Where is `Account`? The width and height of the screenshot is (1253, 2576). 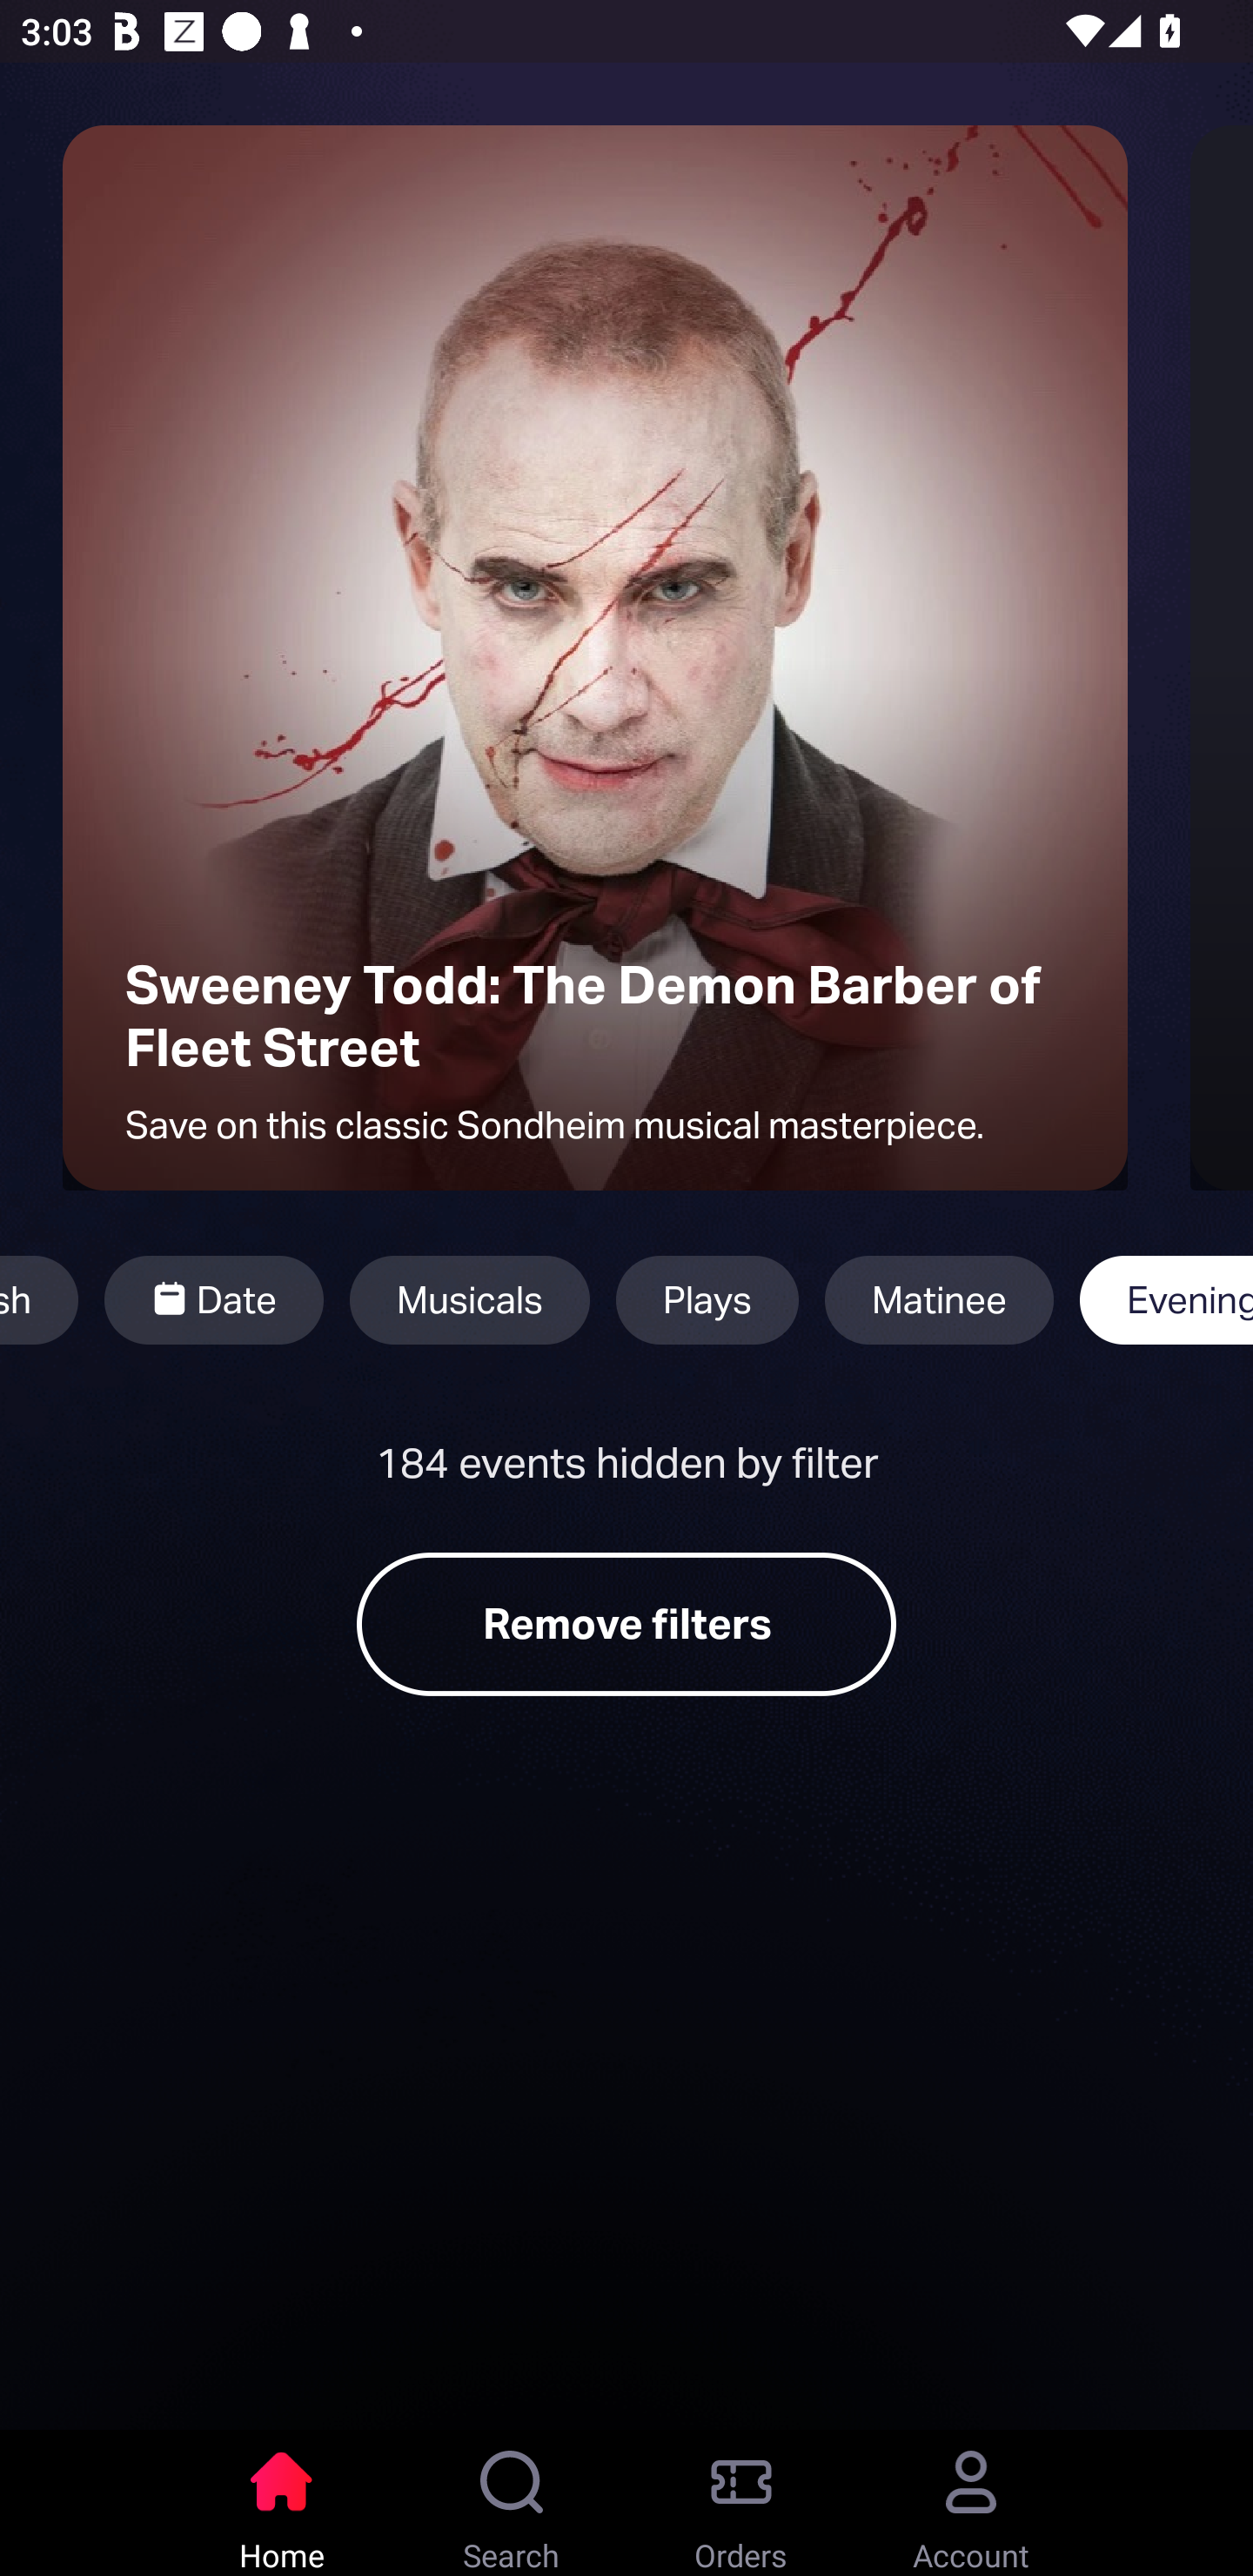
Account is located at coordinates (971, 2503).